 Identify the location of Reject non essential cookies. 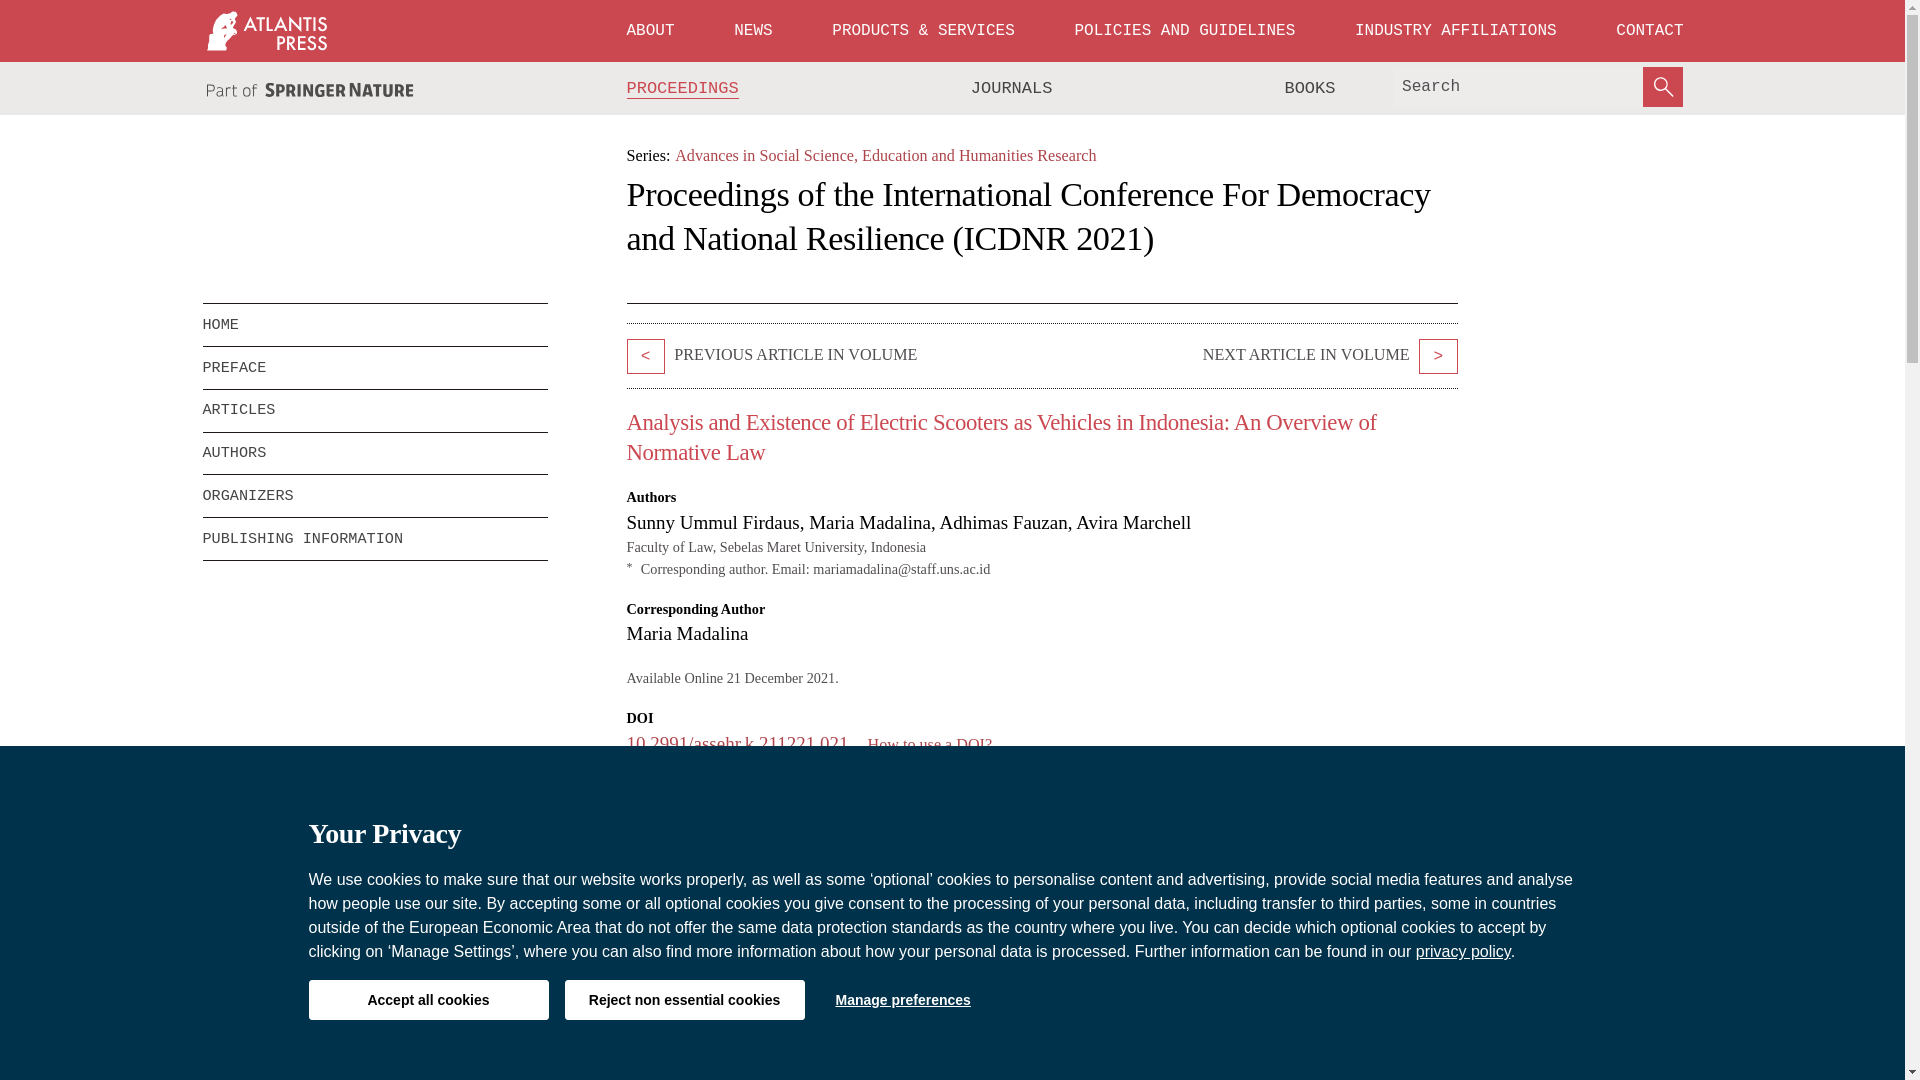
(684, 999).